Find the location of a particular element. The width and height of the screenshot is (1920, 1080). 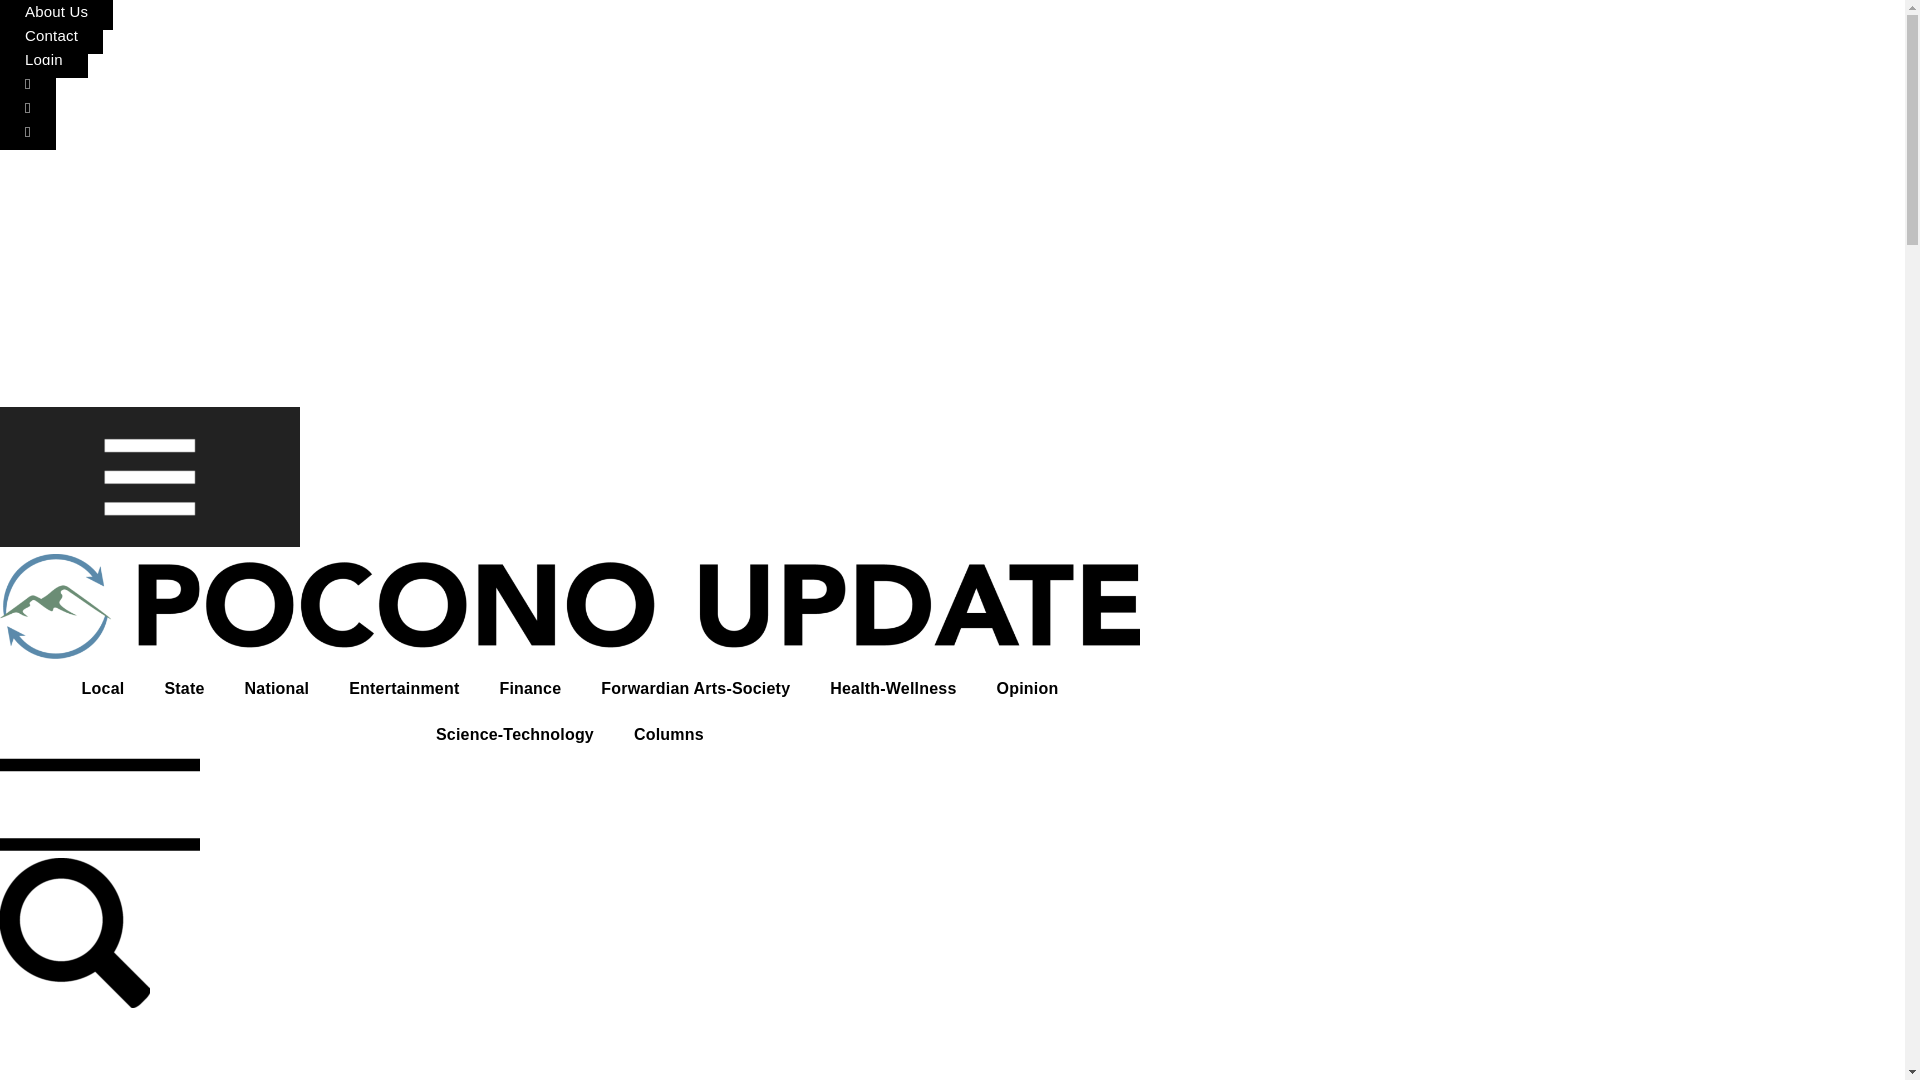

Health-Wellness is located at coordinates (892, 688).